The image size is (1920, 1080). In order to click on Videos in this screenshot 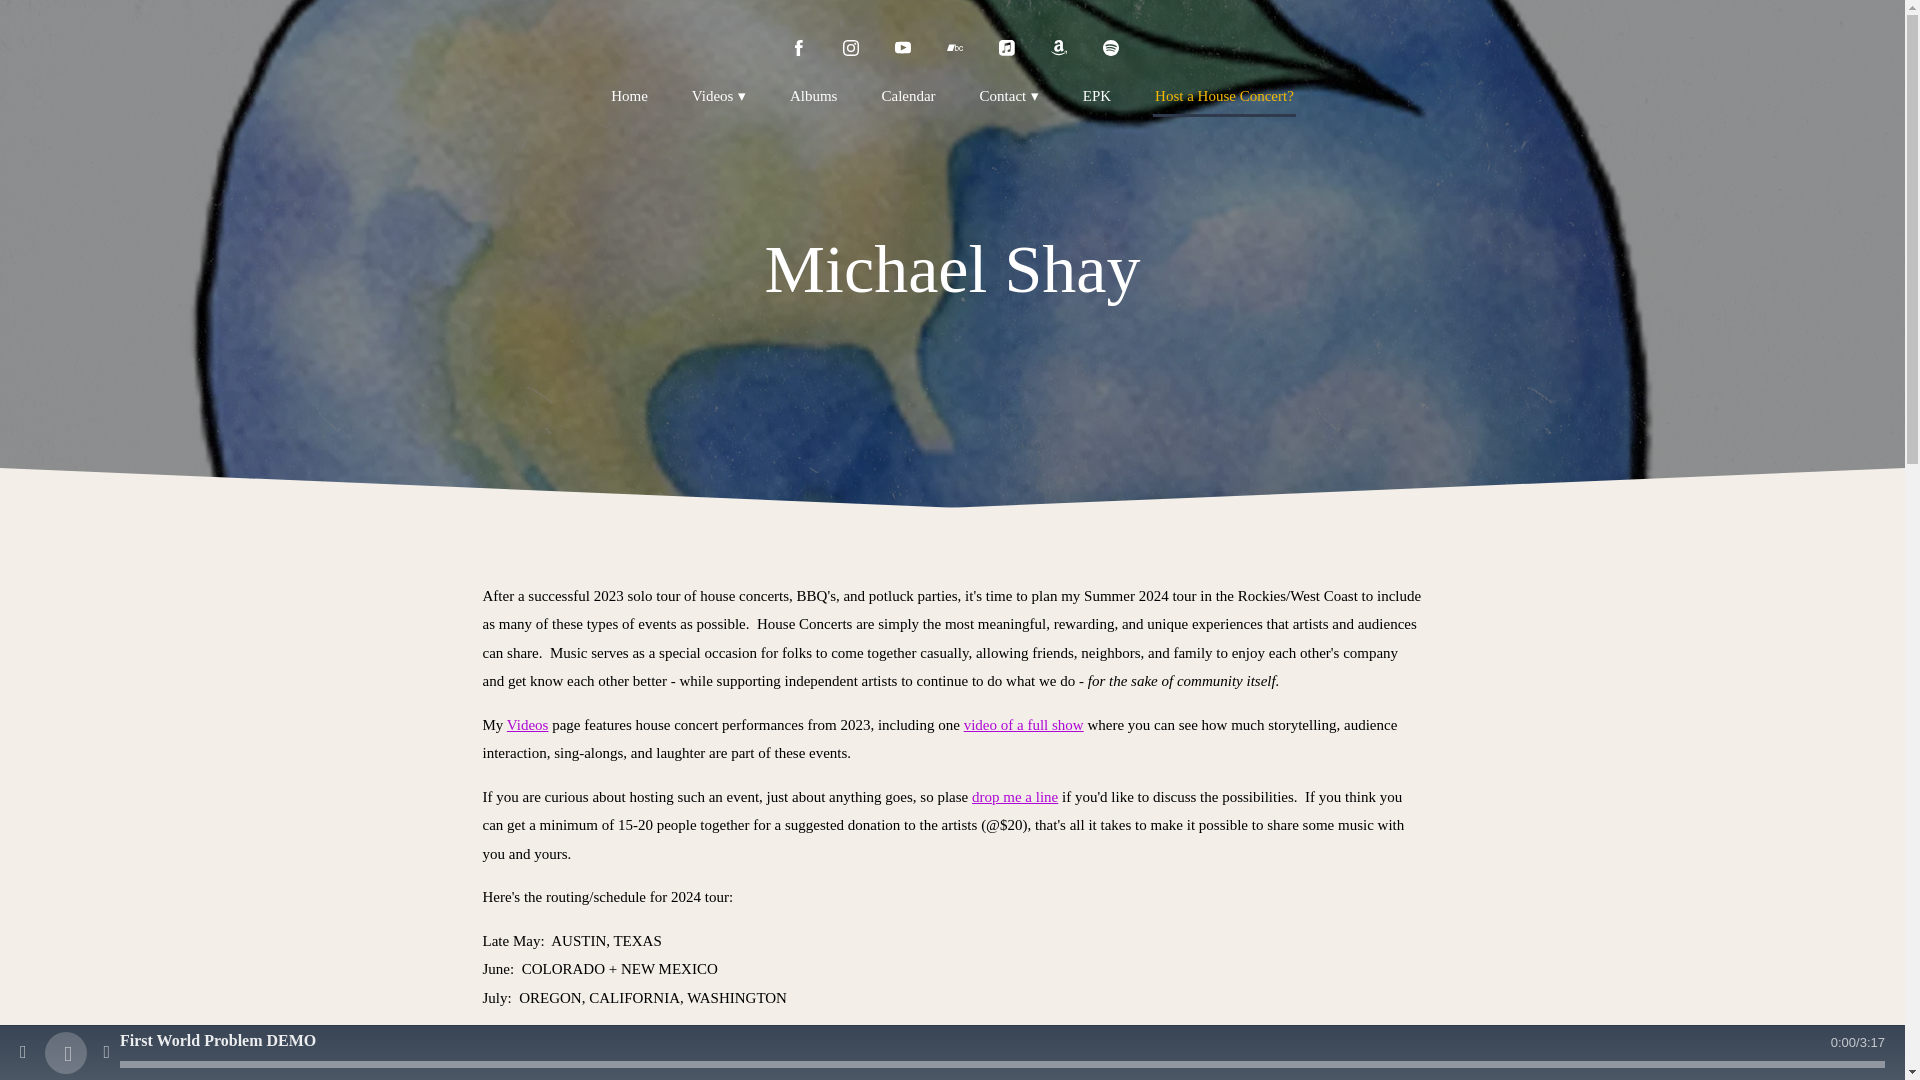, I will do `click(718, 96)`.